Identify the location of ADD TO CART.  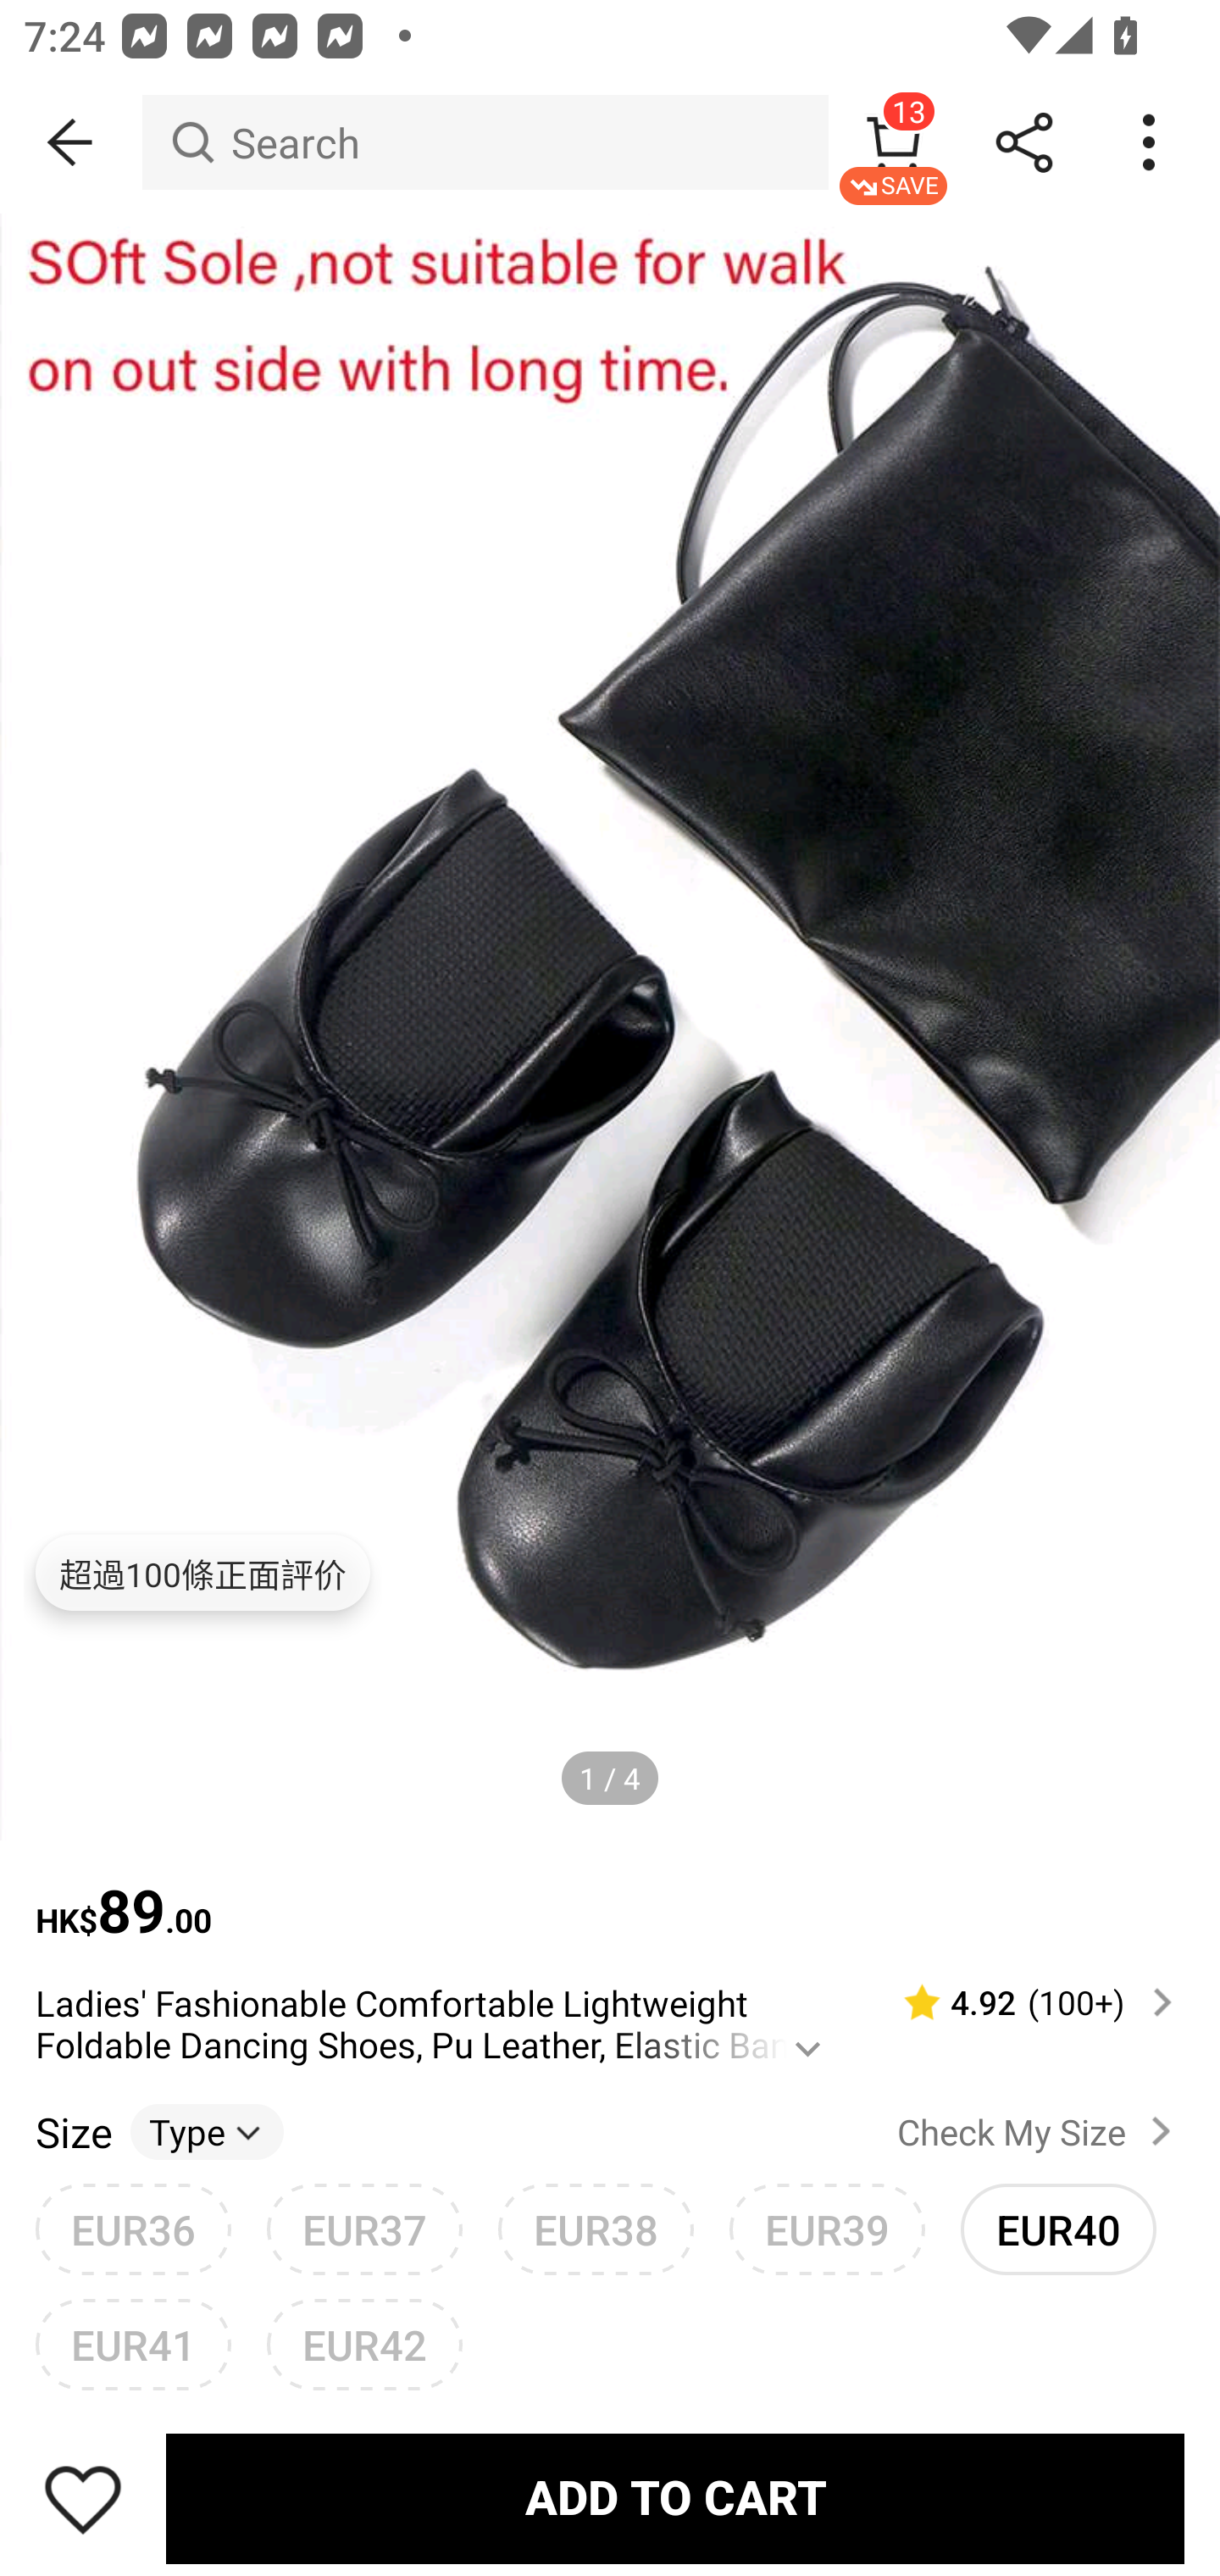
(674, 2498).